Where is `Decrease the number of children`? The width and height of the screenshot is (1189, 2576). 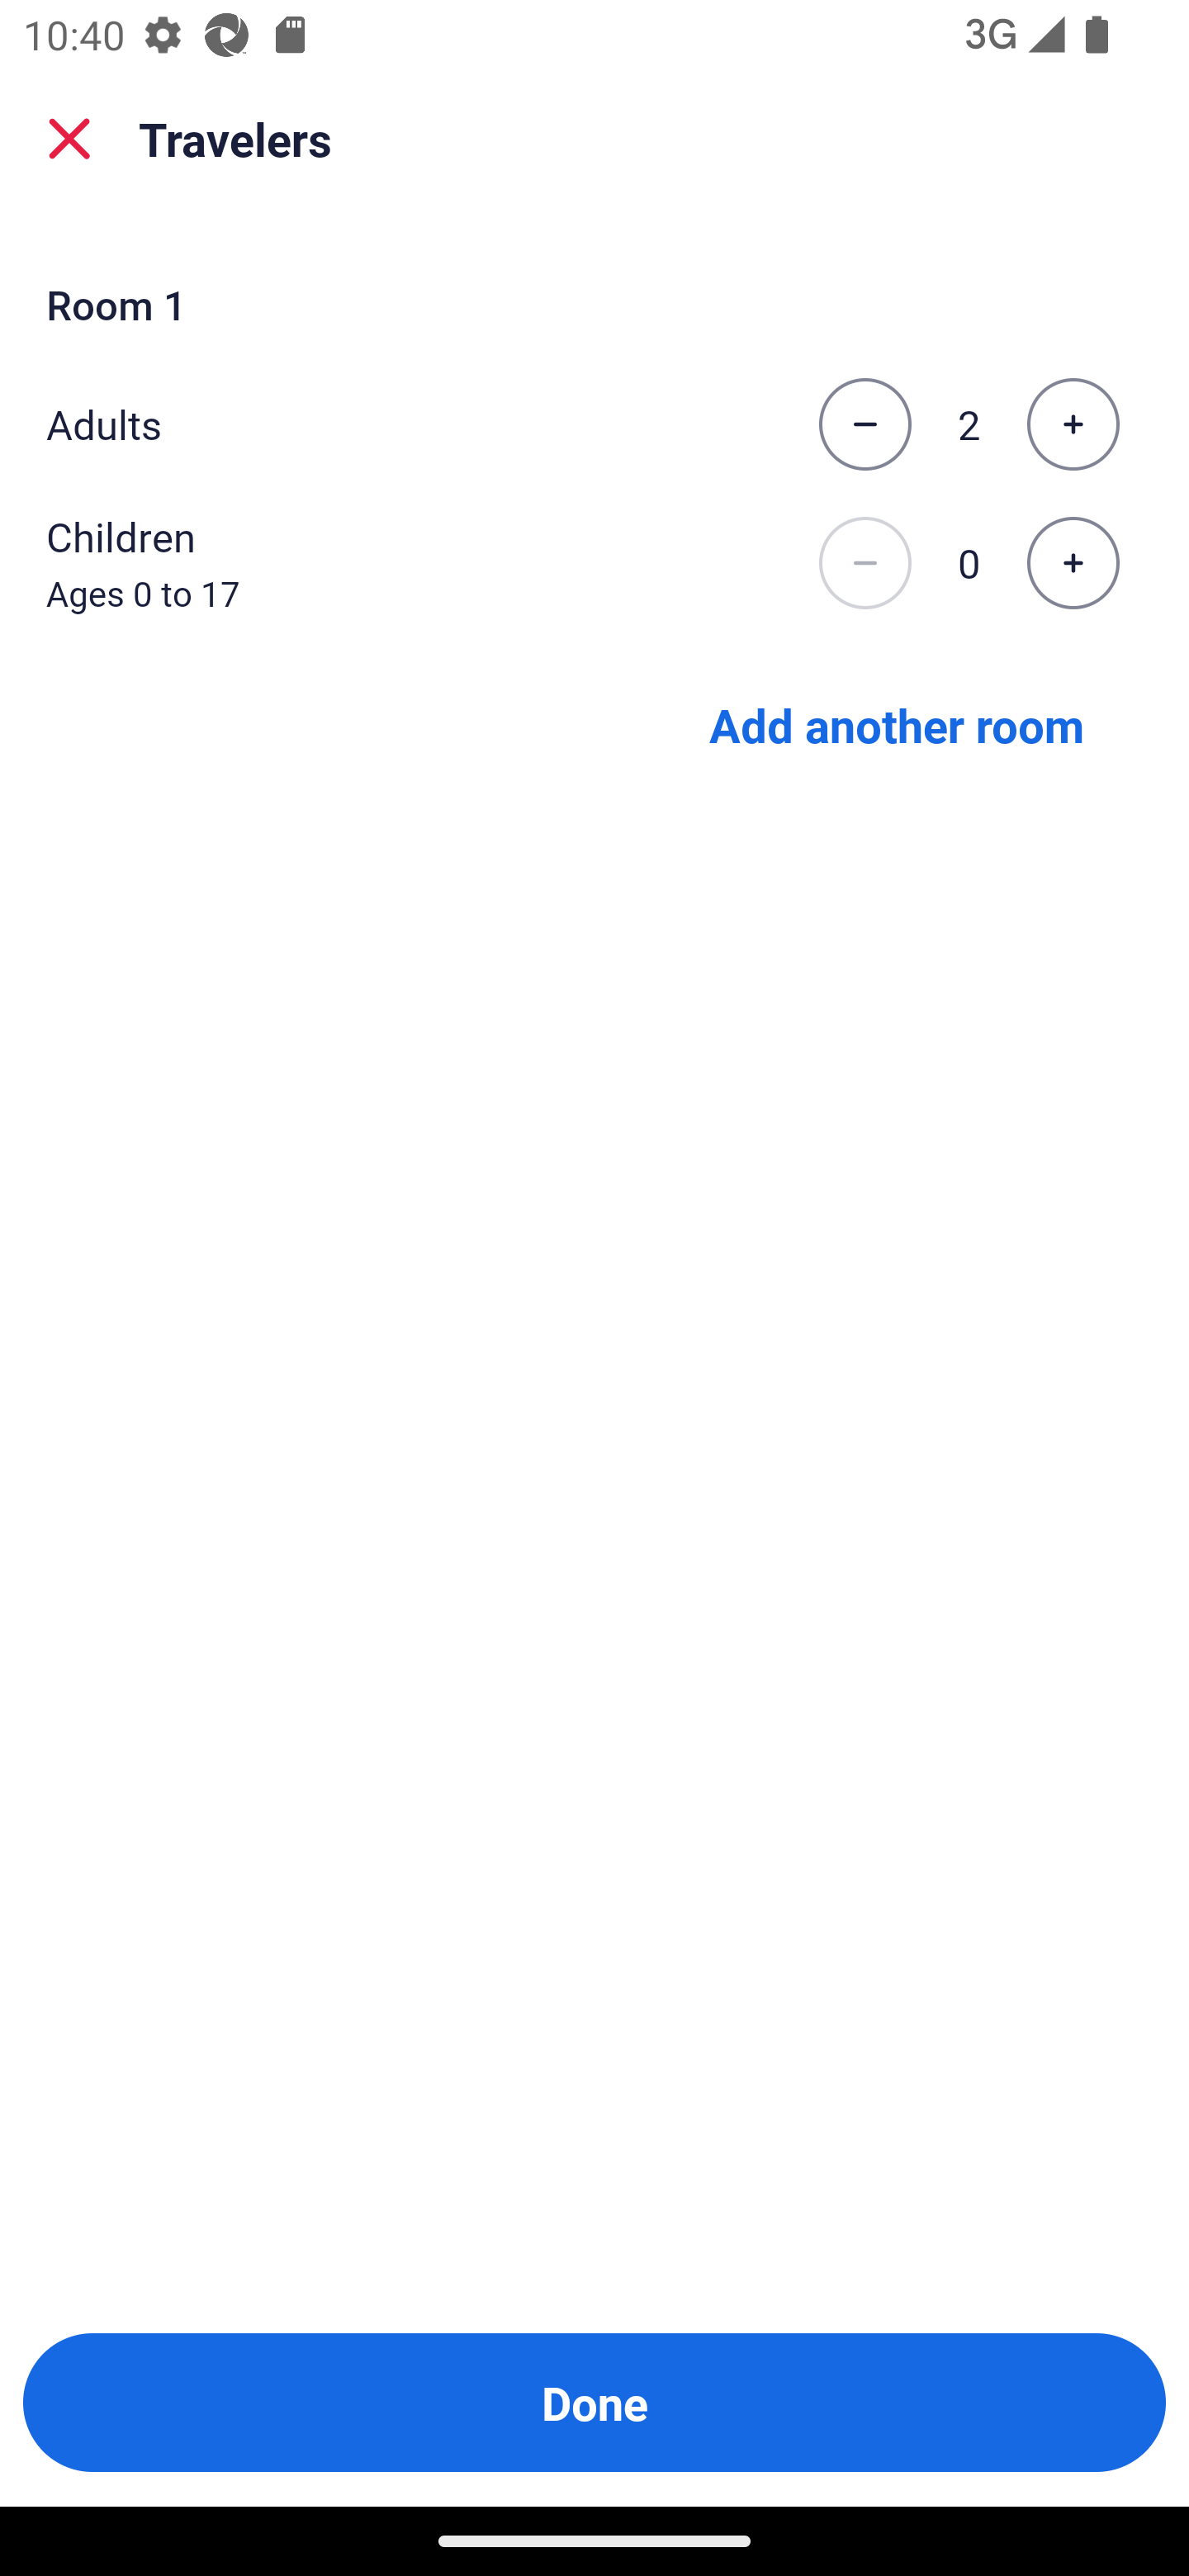
Decrease the number of children is located at coordinates (865, 564).